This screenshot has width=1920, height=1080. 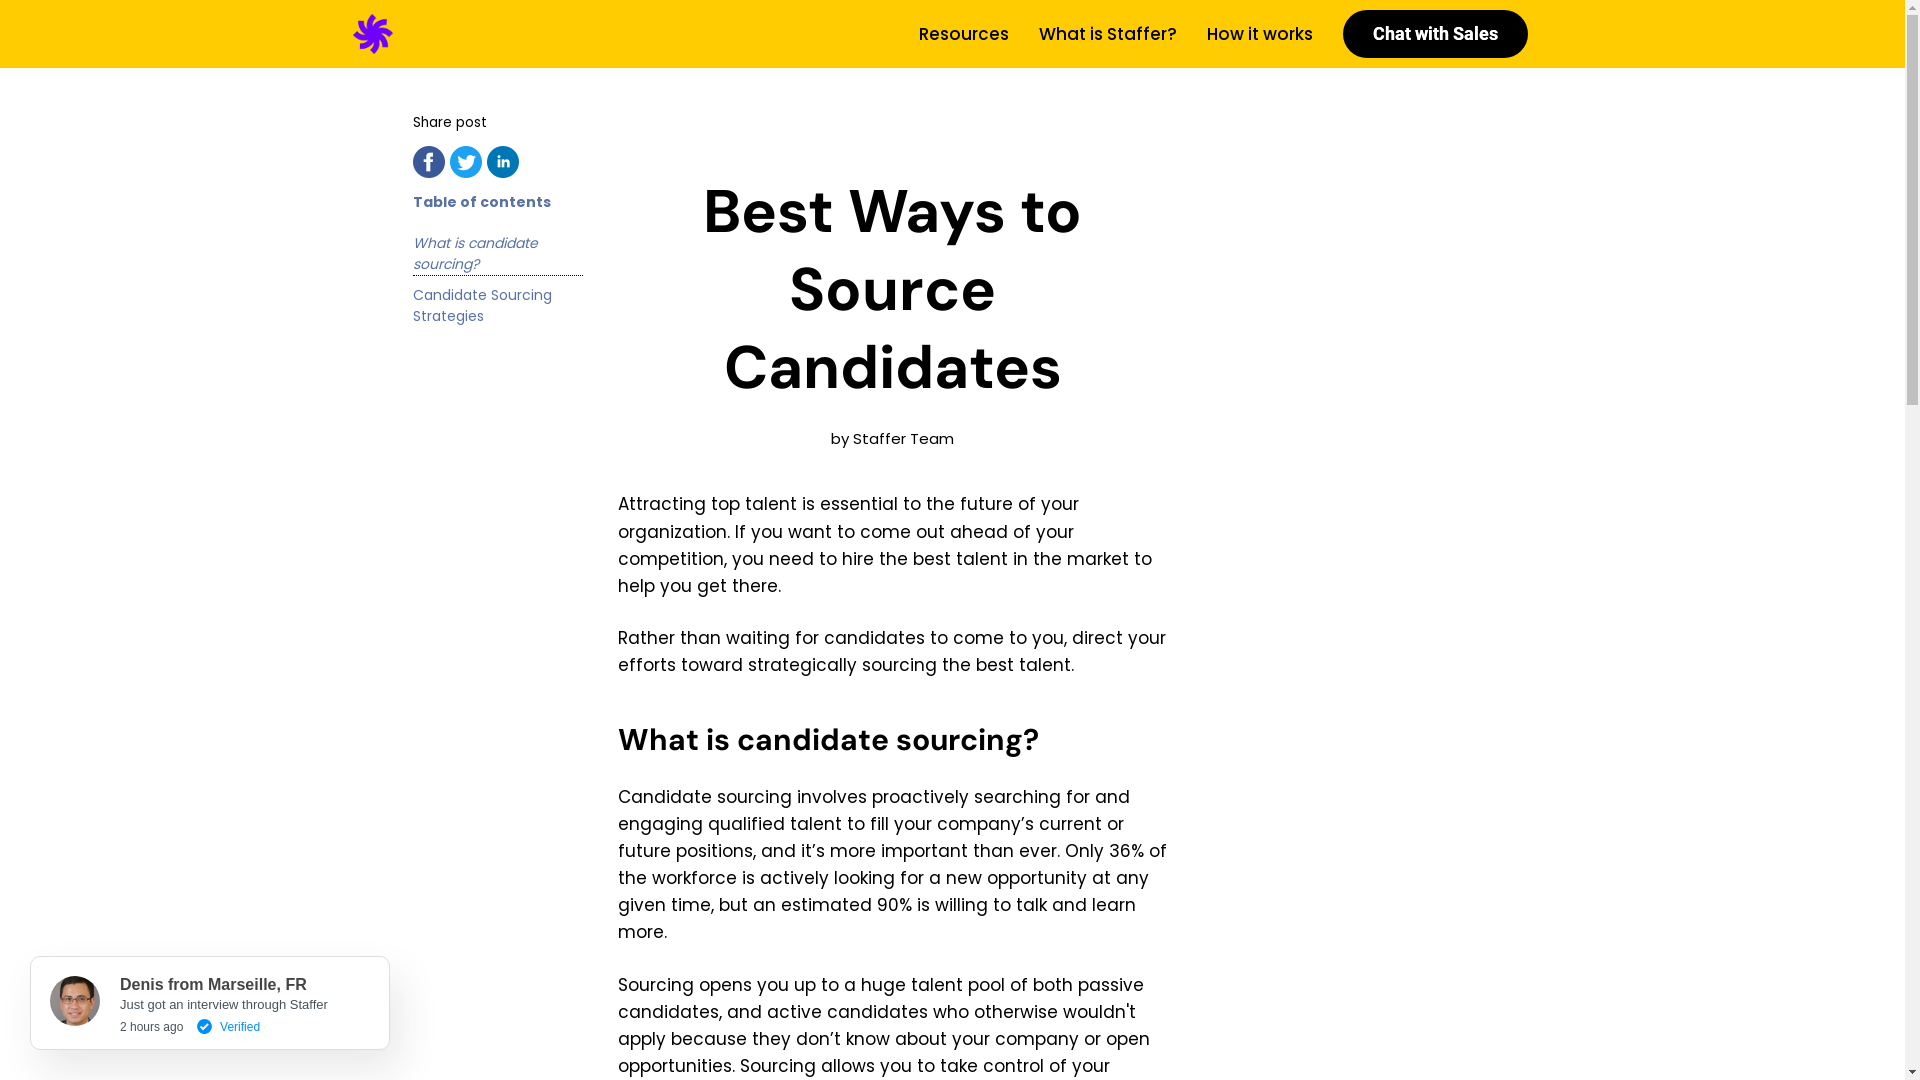 What do you see at coordinates (497, 254) in the screenshot?
I see `What is candidate sourcing?` at bounding box center [497, 254].